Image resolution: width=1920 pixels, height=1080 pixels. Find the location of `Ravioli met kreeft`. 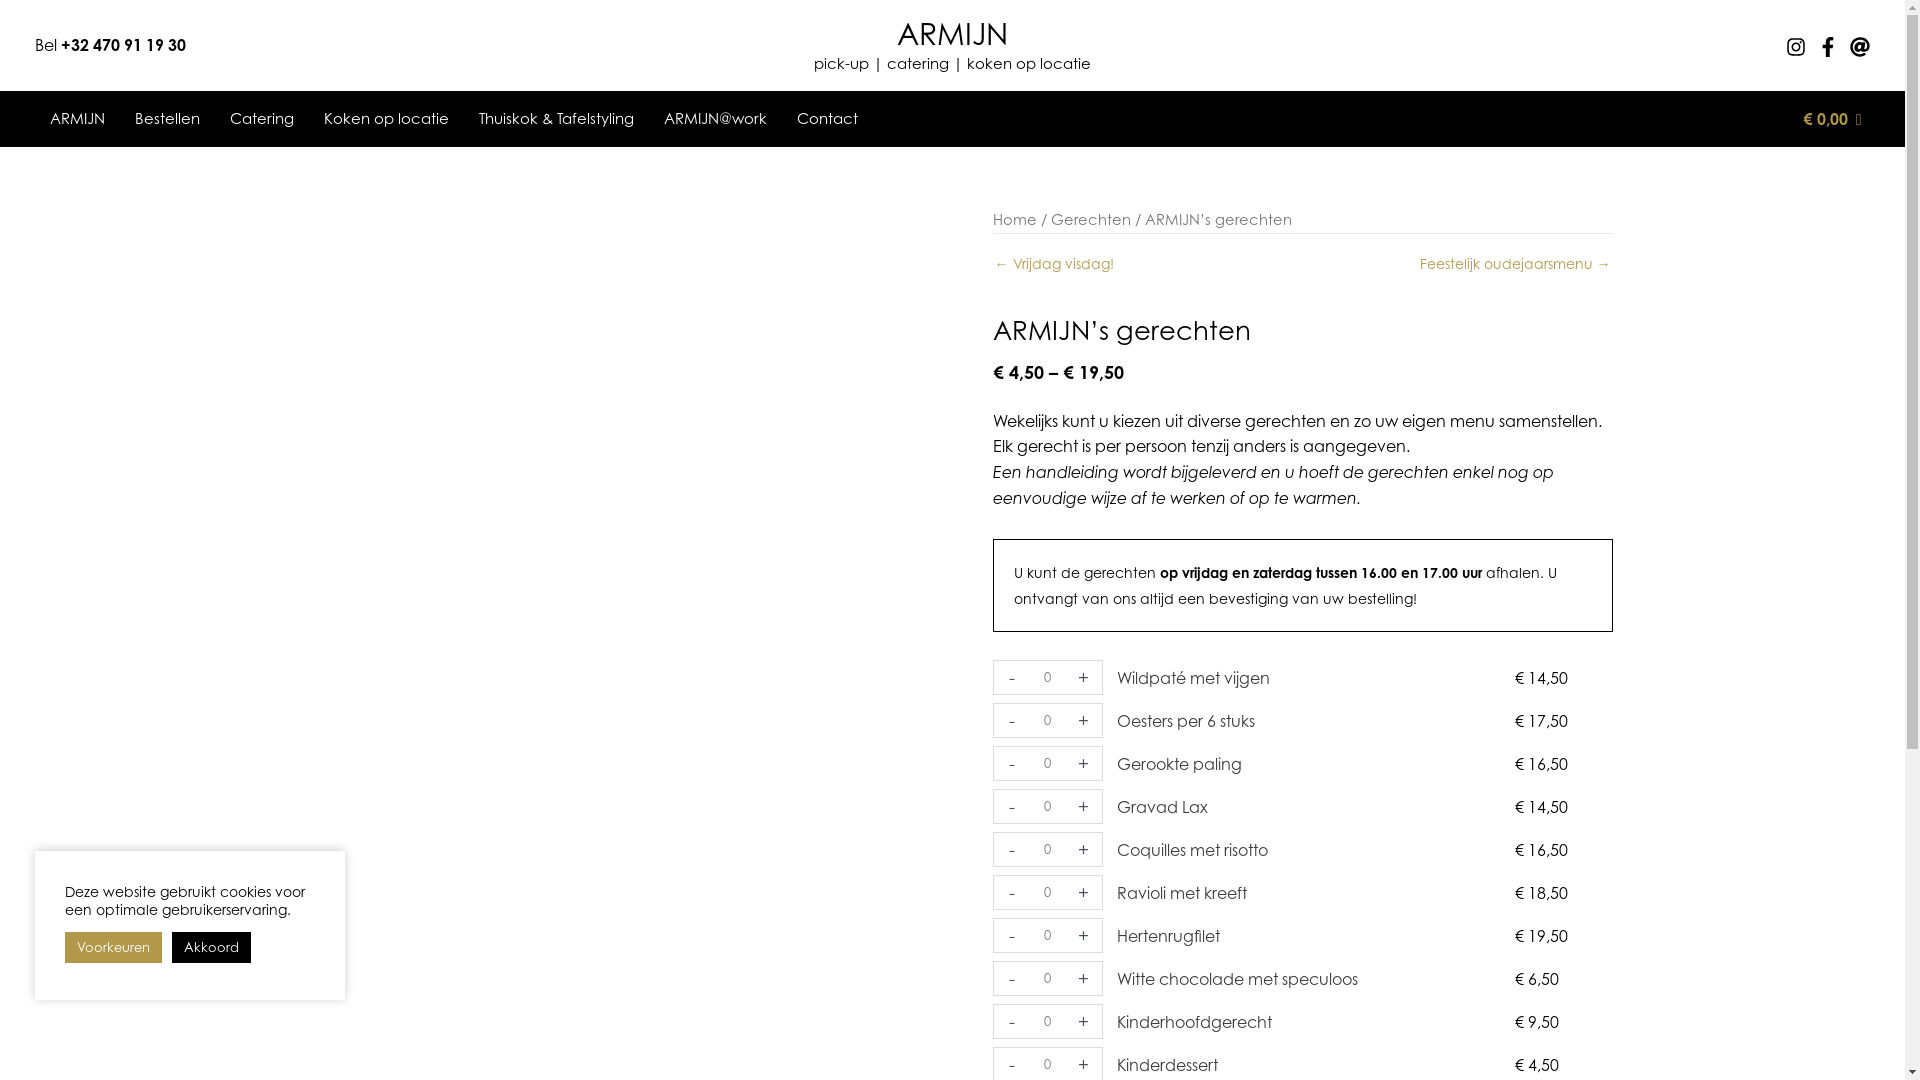

Ravioli met kreeft is located at coordinates (1182, 892).